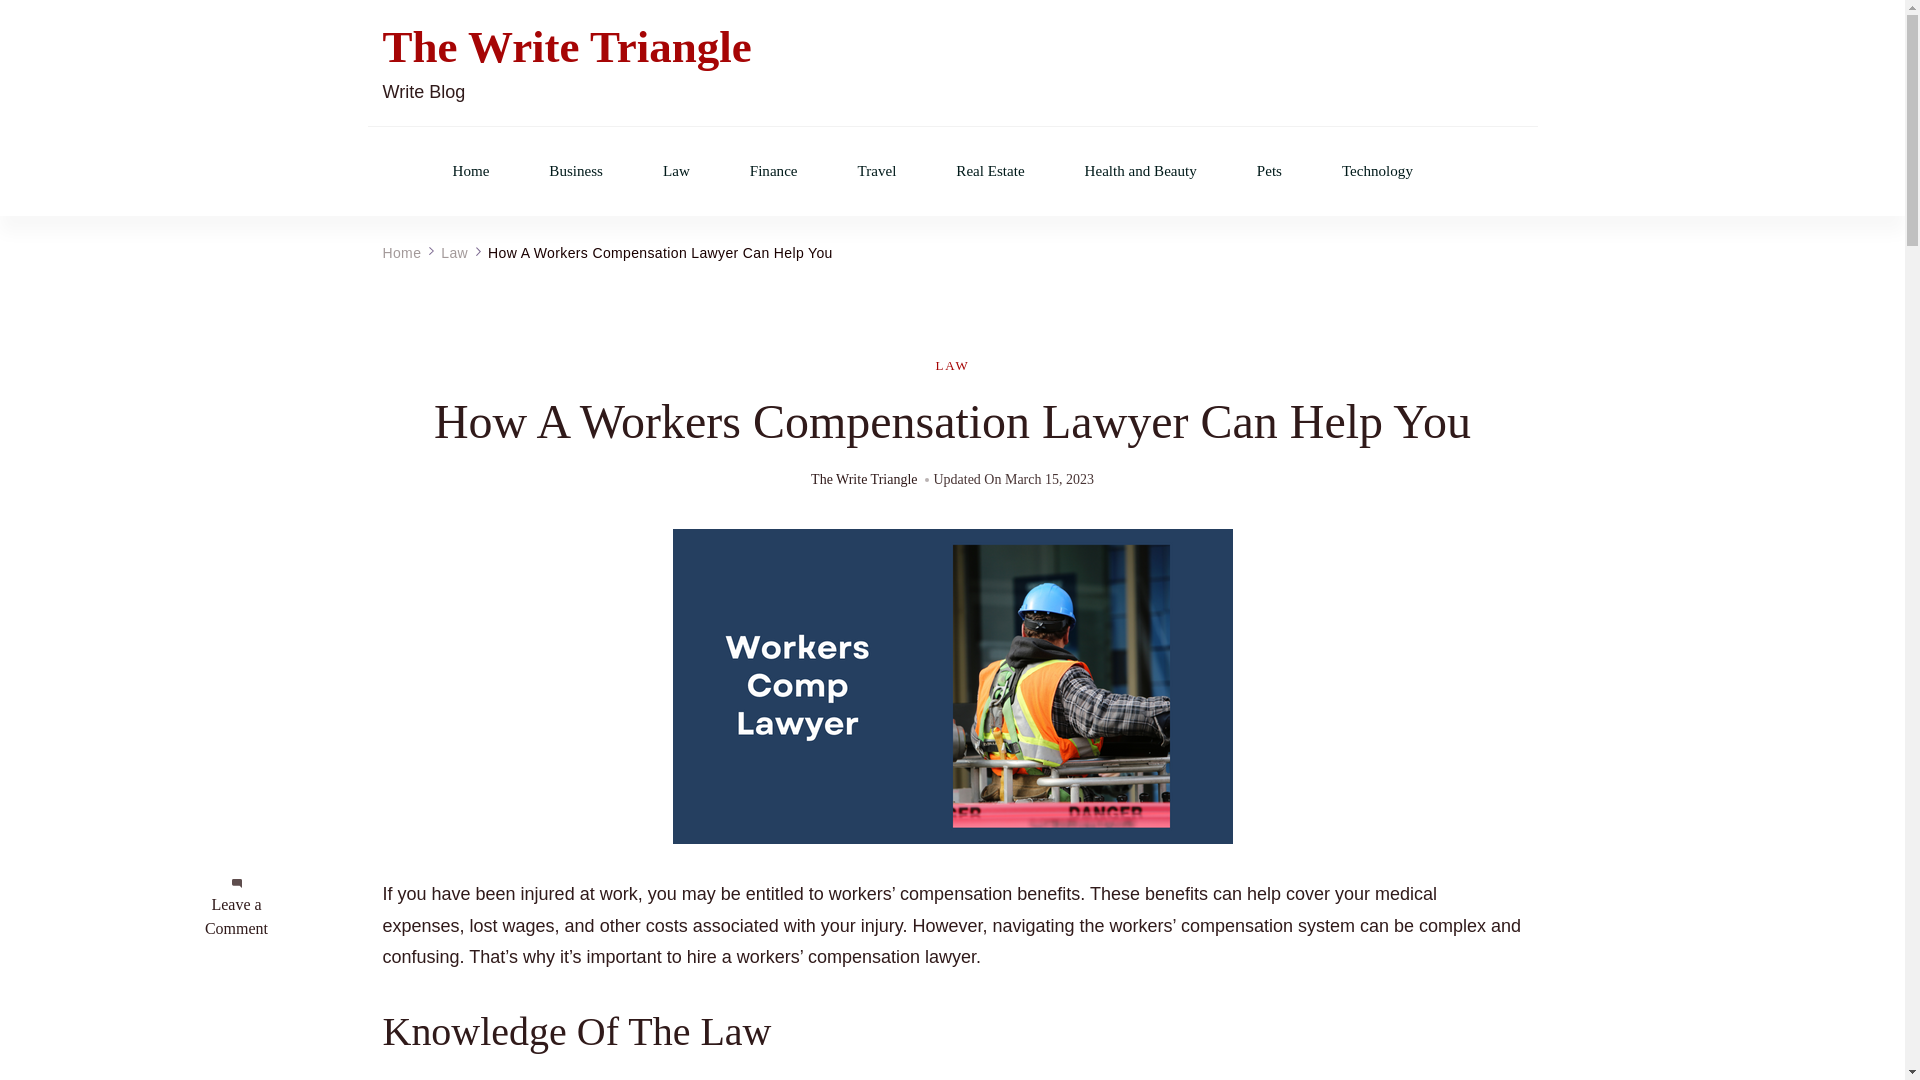 Image resolution: width=1920 pixels, height=1080 pixels. I want to click on Technology, so click(1378, 172).